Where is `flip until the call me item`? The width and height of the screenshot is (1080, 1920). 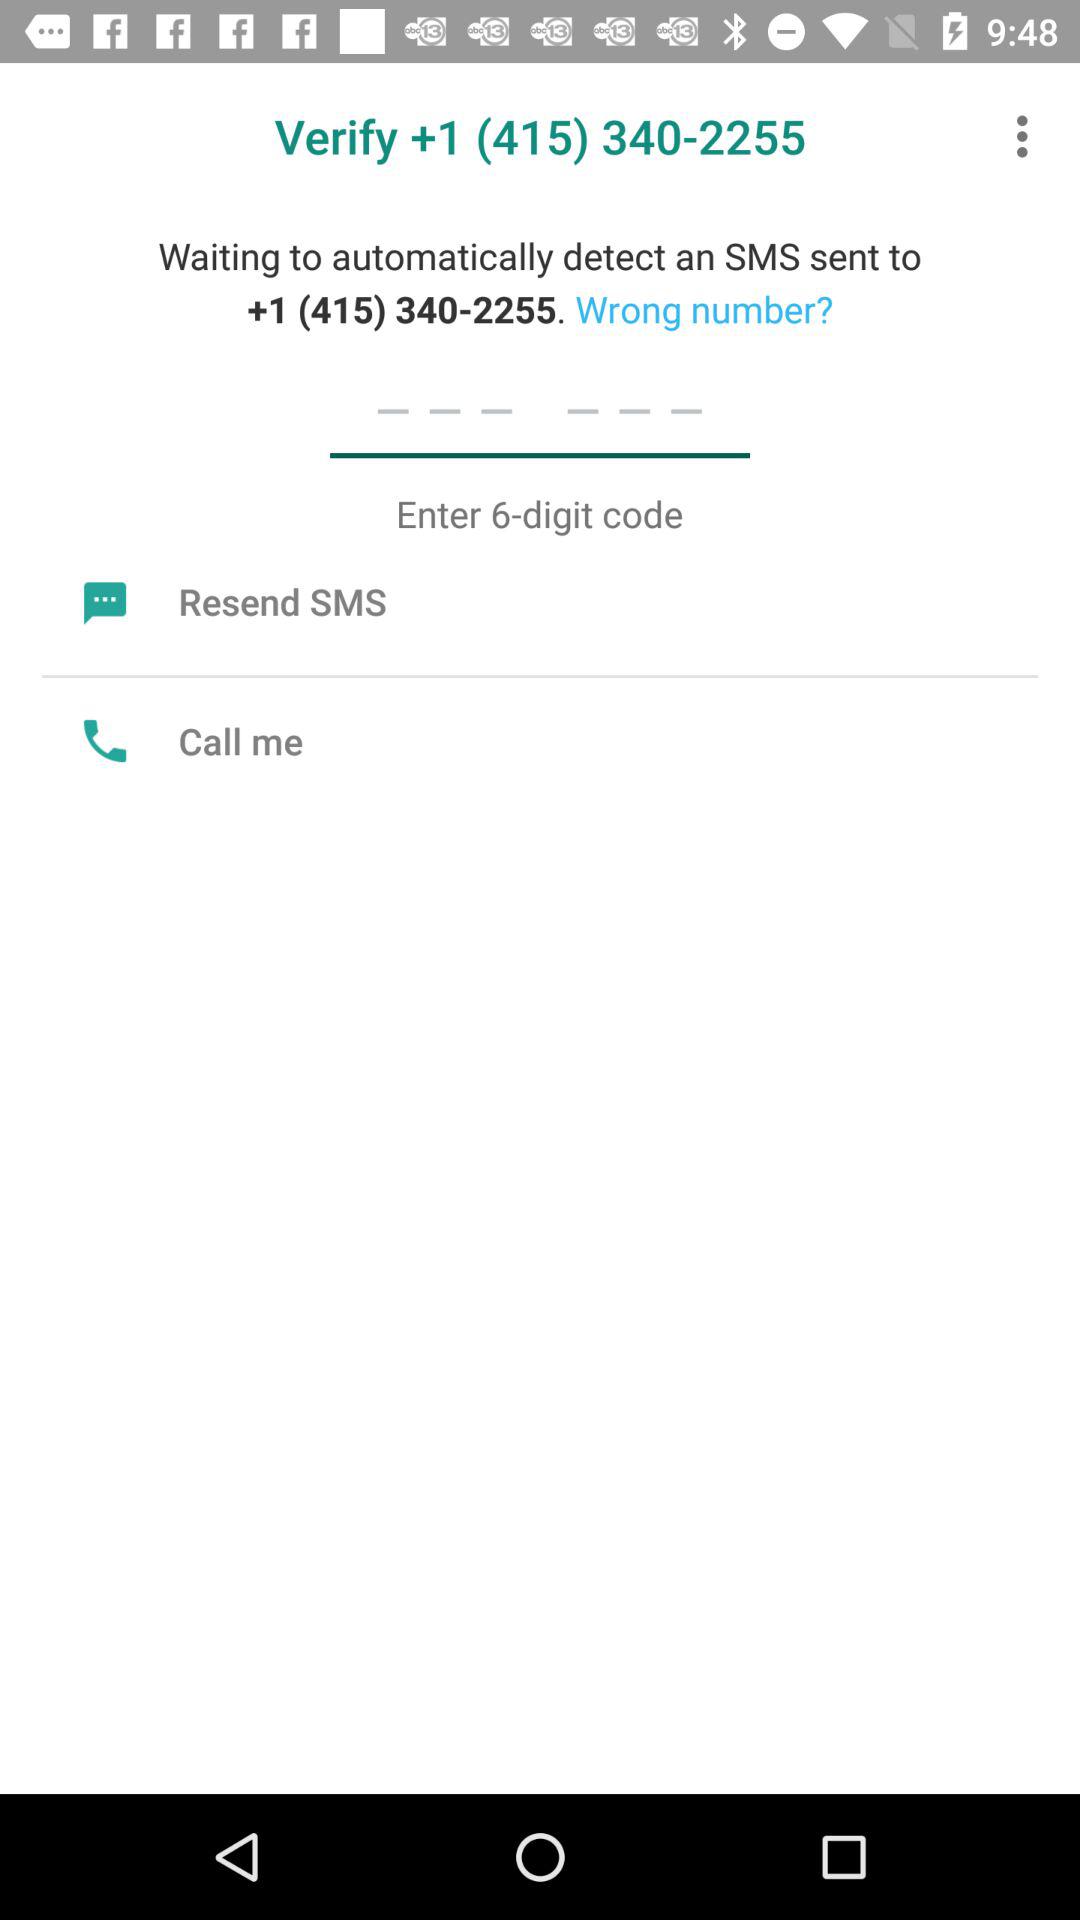 flip until the call me item is located at coordinates (188, 740).